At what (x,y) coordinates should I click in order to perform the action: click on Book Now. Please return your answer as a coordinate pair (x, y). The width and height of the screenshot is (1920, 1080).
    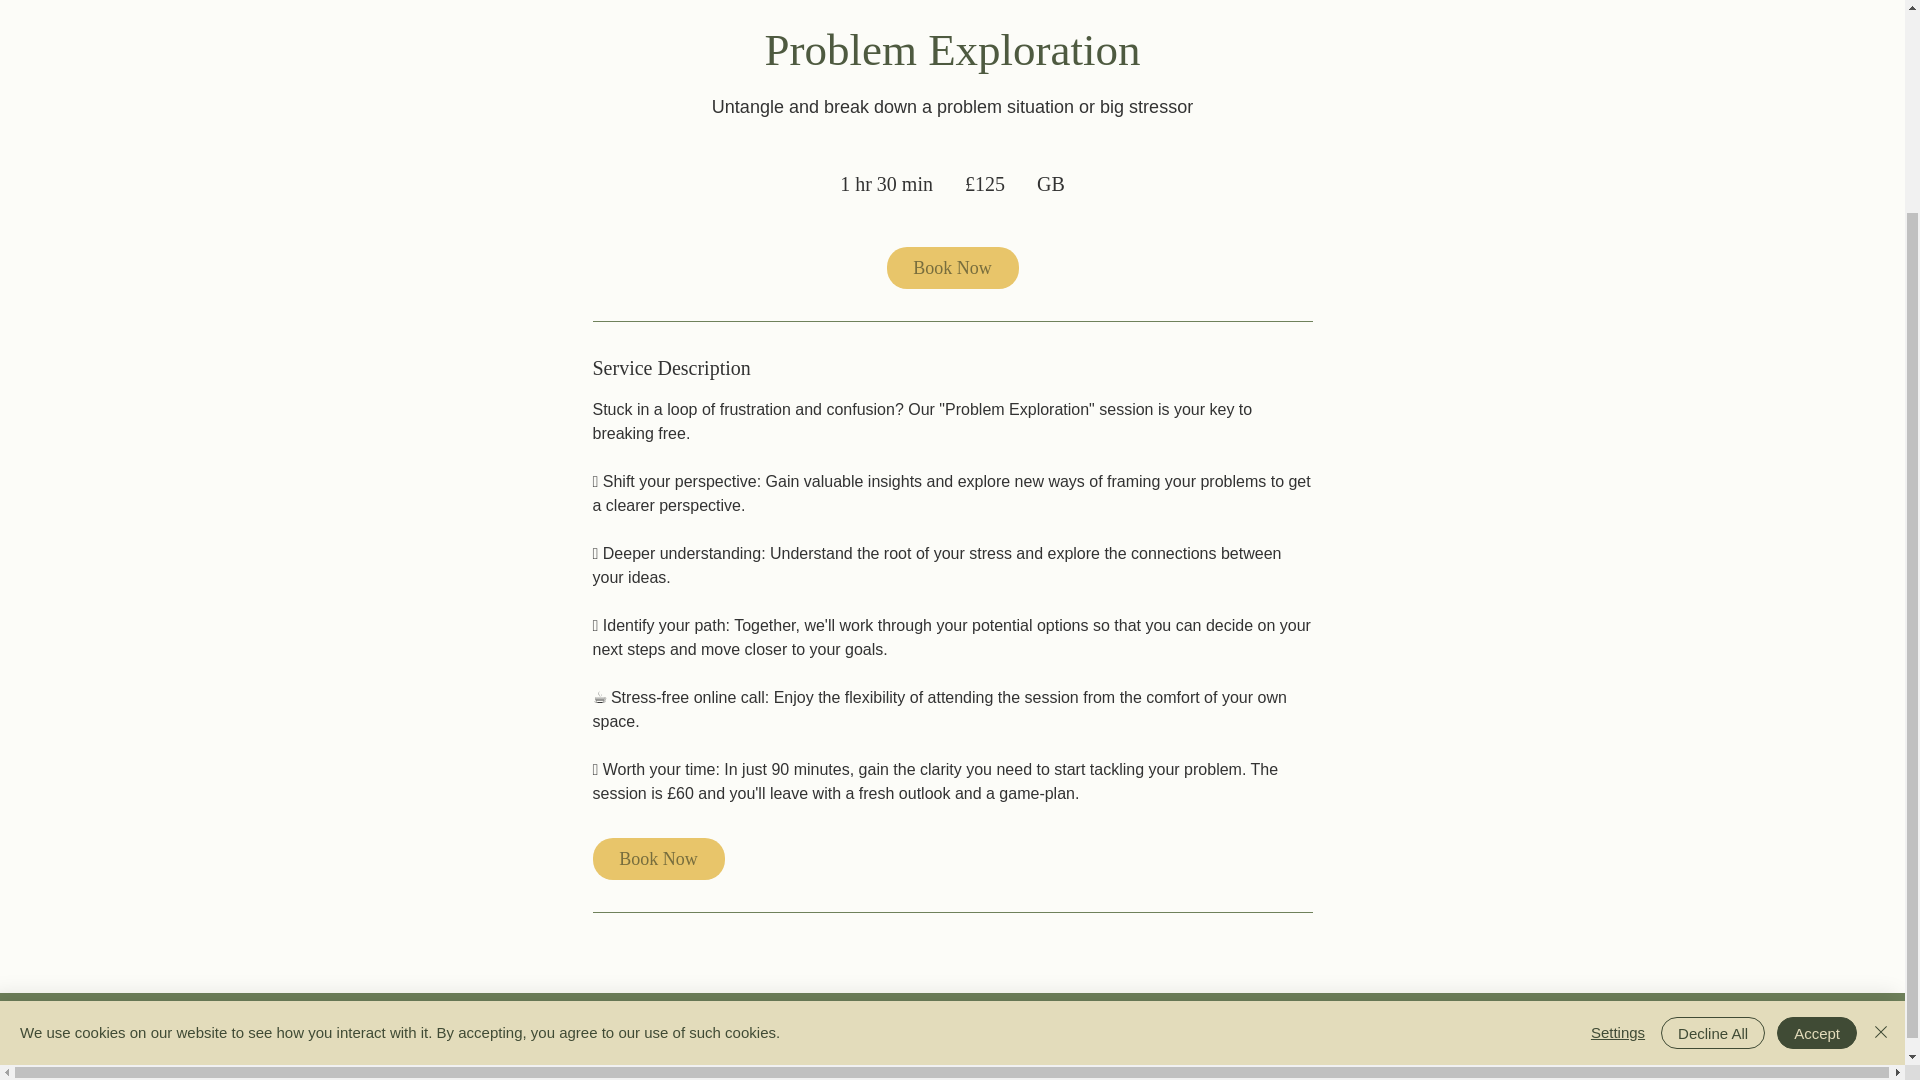
    Looking at the image, I should click on (657, 859).